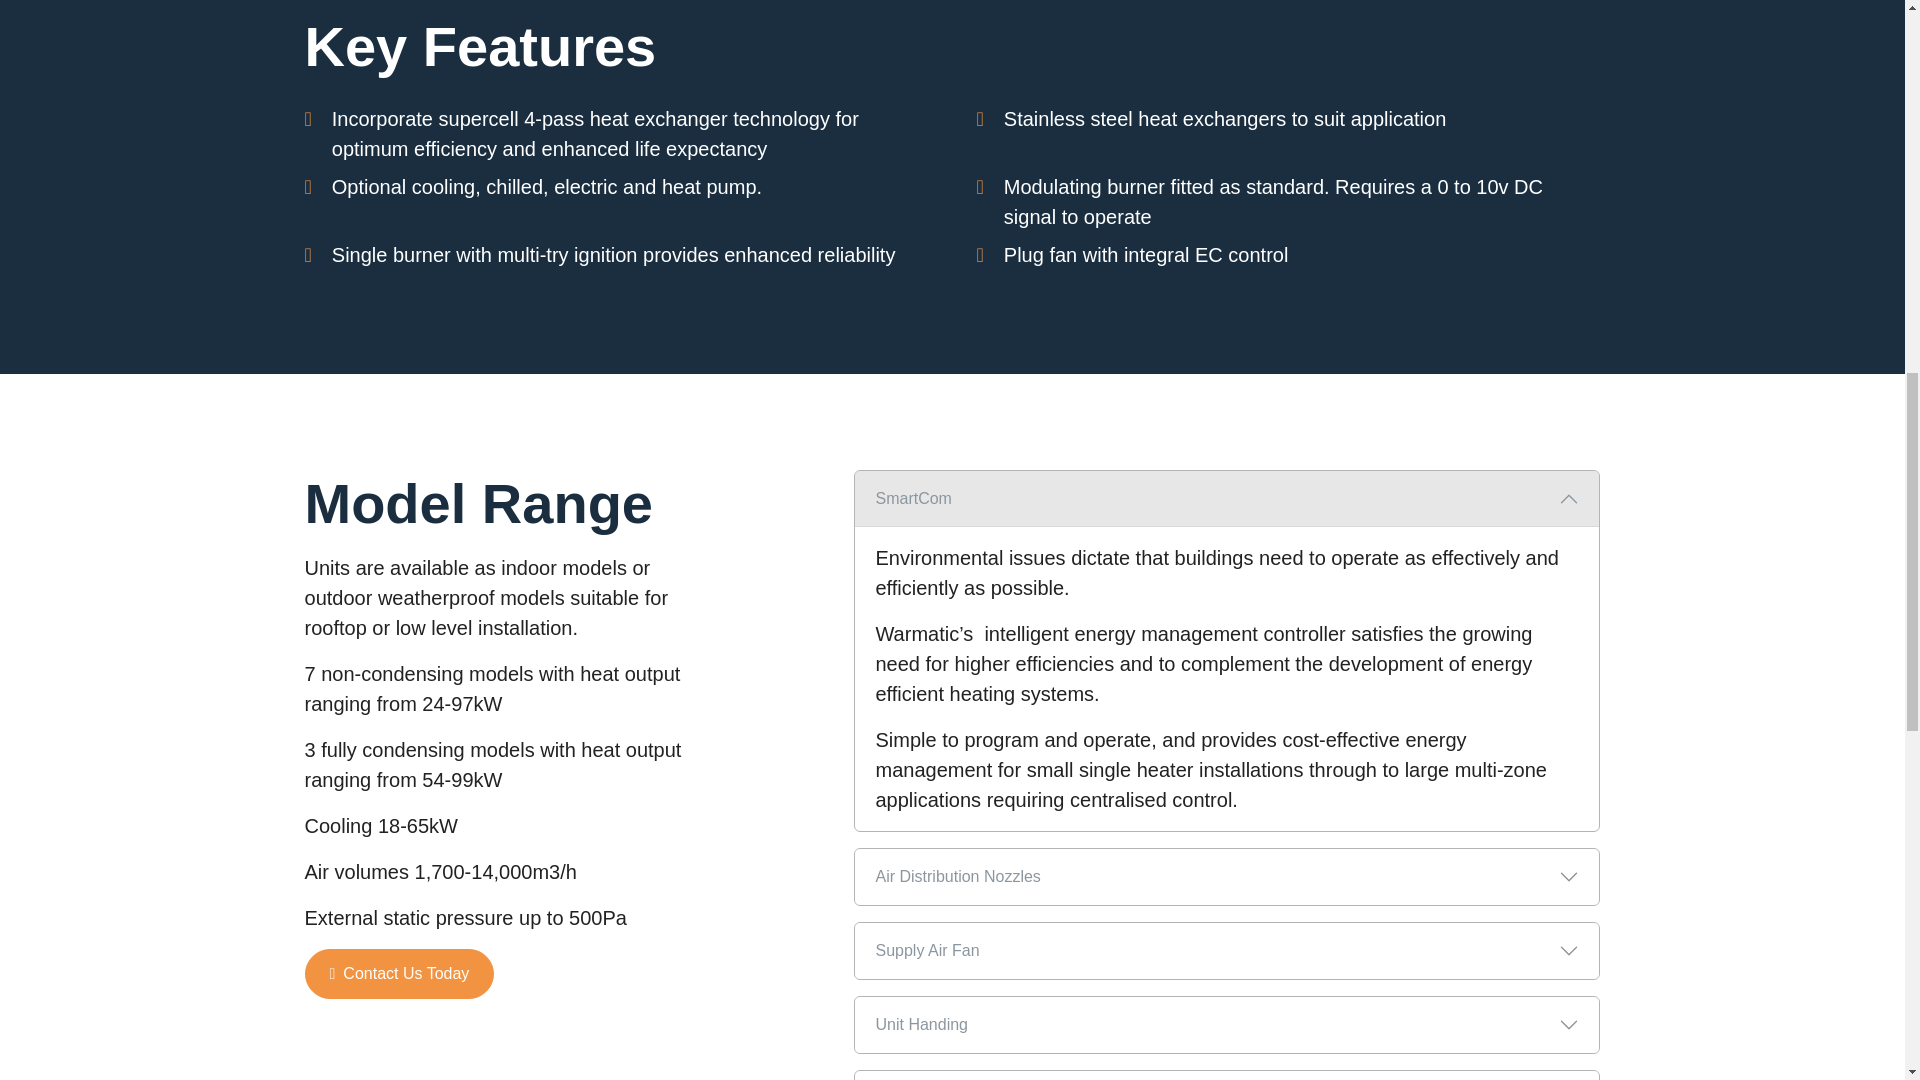 The height and width of the screenshot is (1080, 1920). What do you see at coordinates (1226, 498) in the screenshot?
I see `SmartCom` at bounding box center [1226, 498].